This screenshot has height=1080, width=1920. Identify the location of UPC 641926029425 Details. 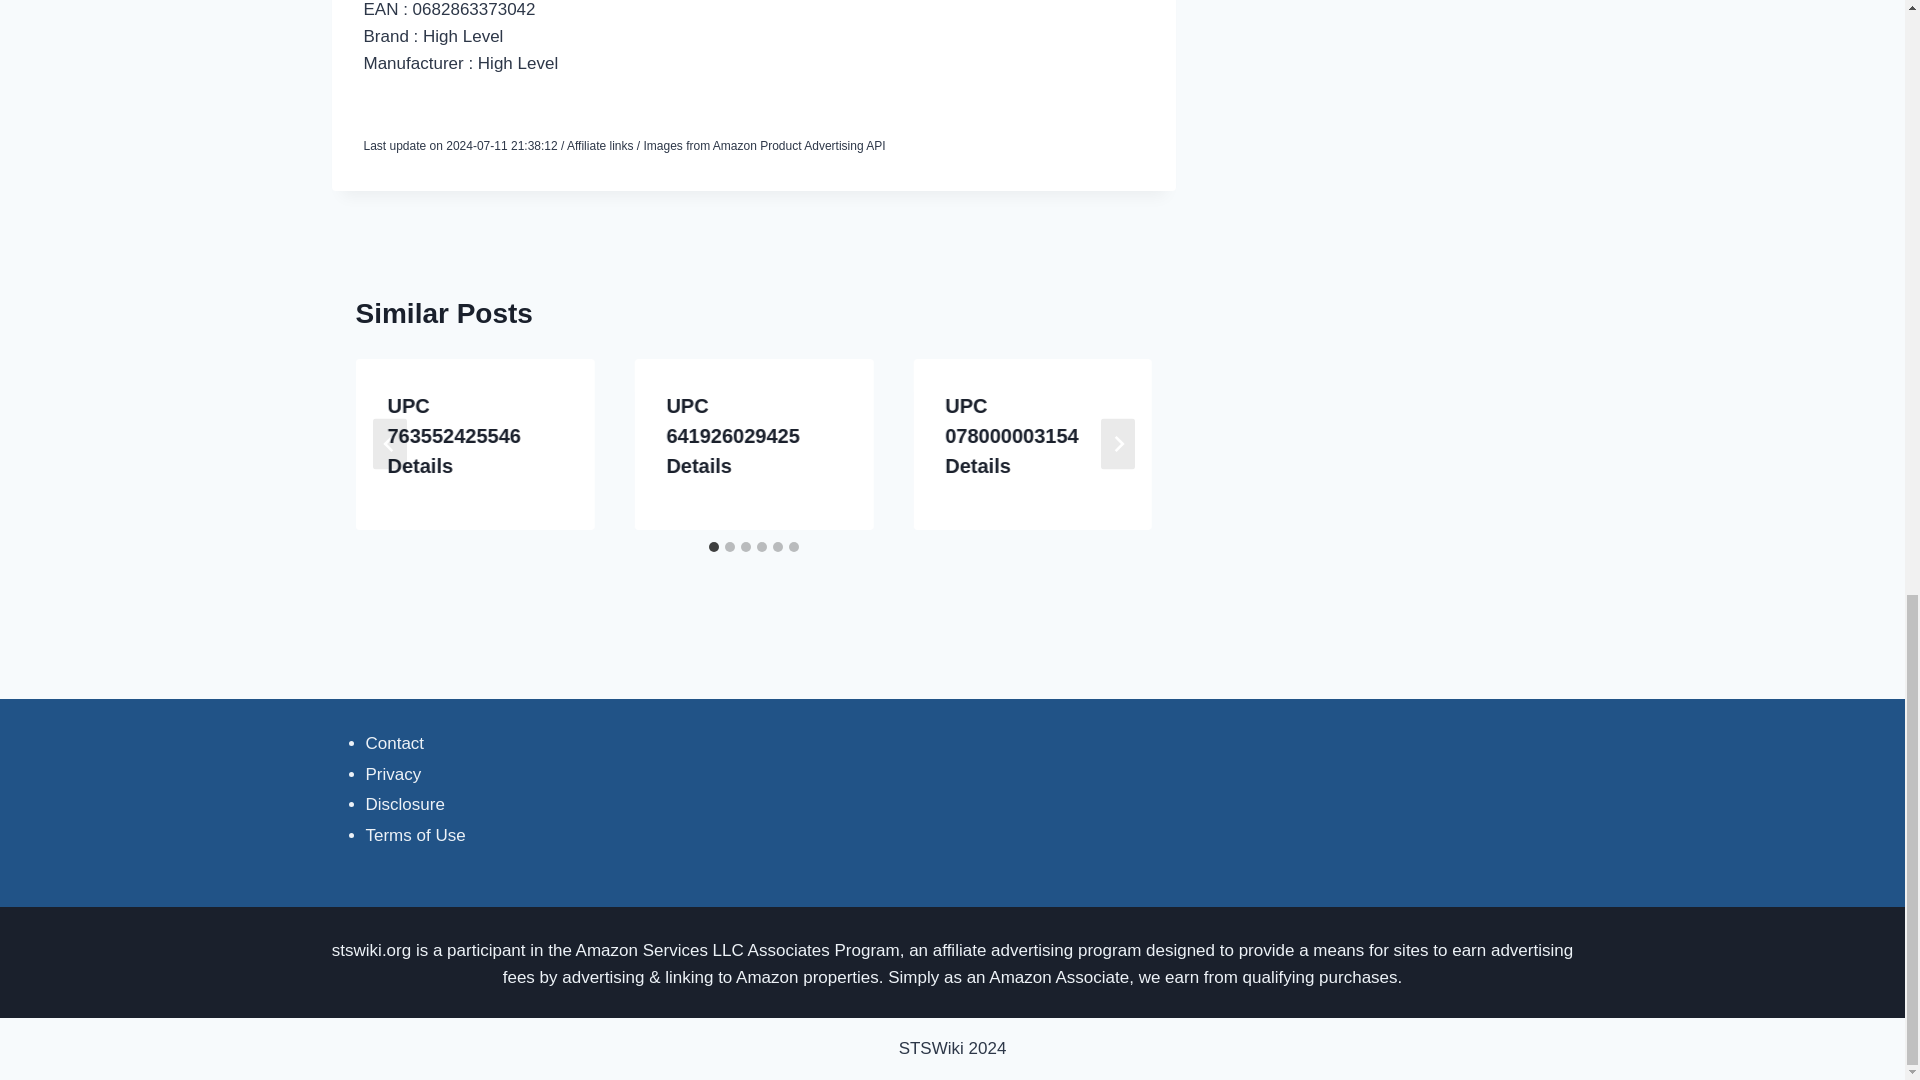
(732, 436).